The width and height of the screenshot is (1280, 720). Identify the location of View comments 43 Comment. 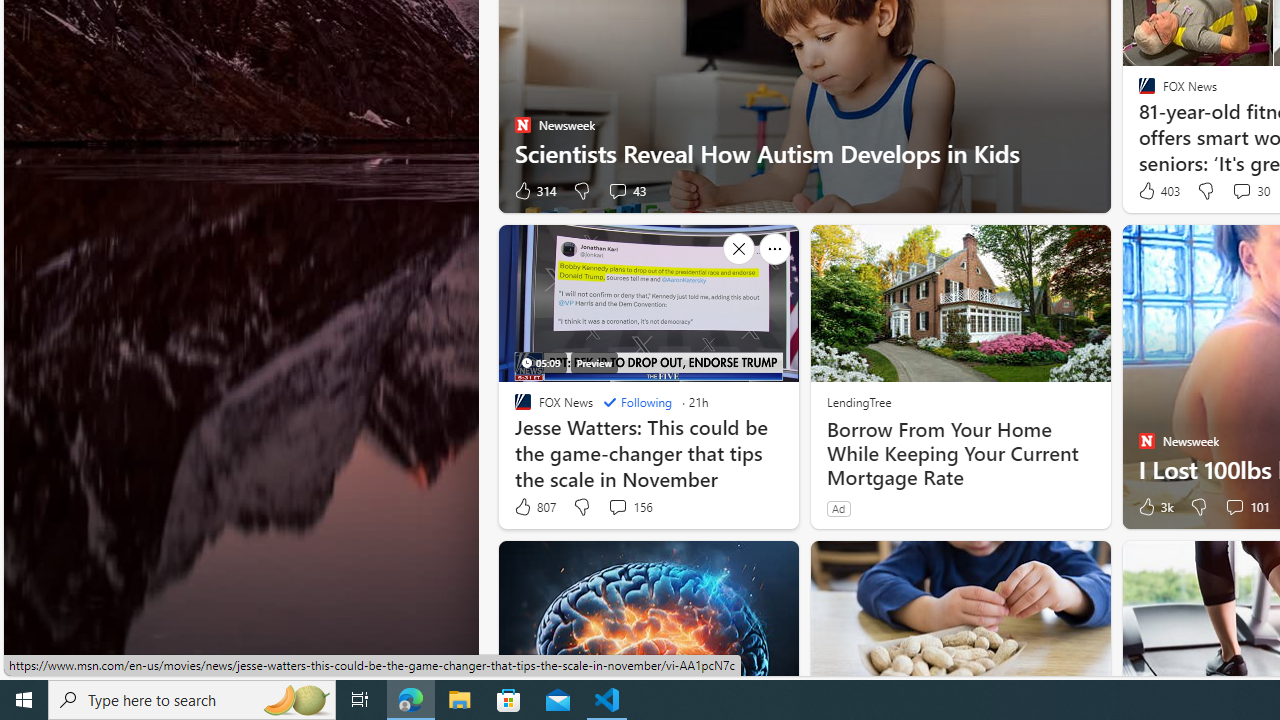
(626, 191).